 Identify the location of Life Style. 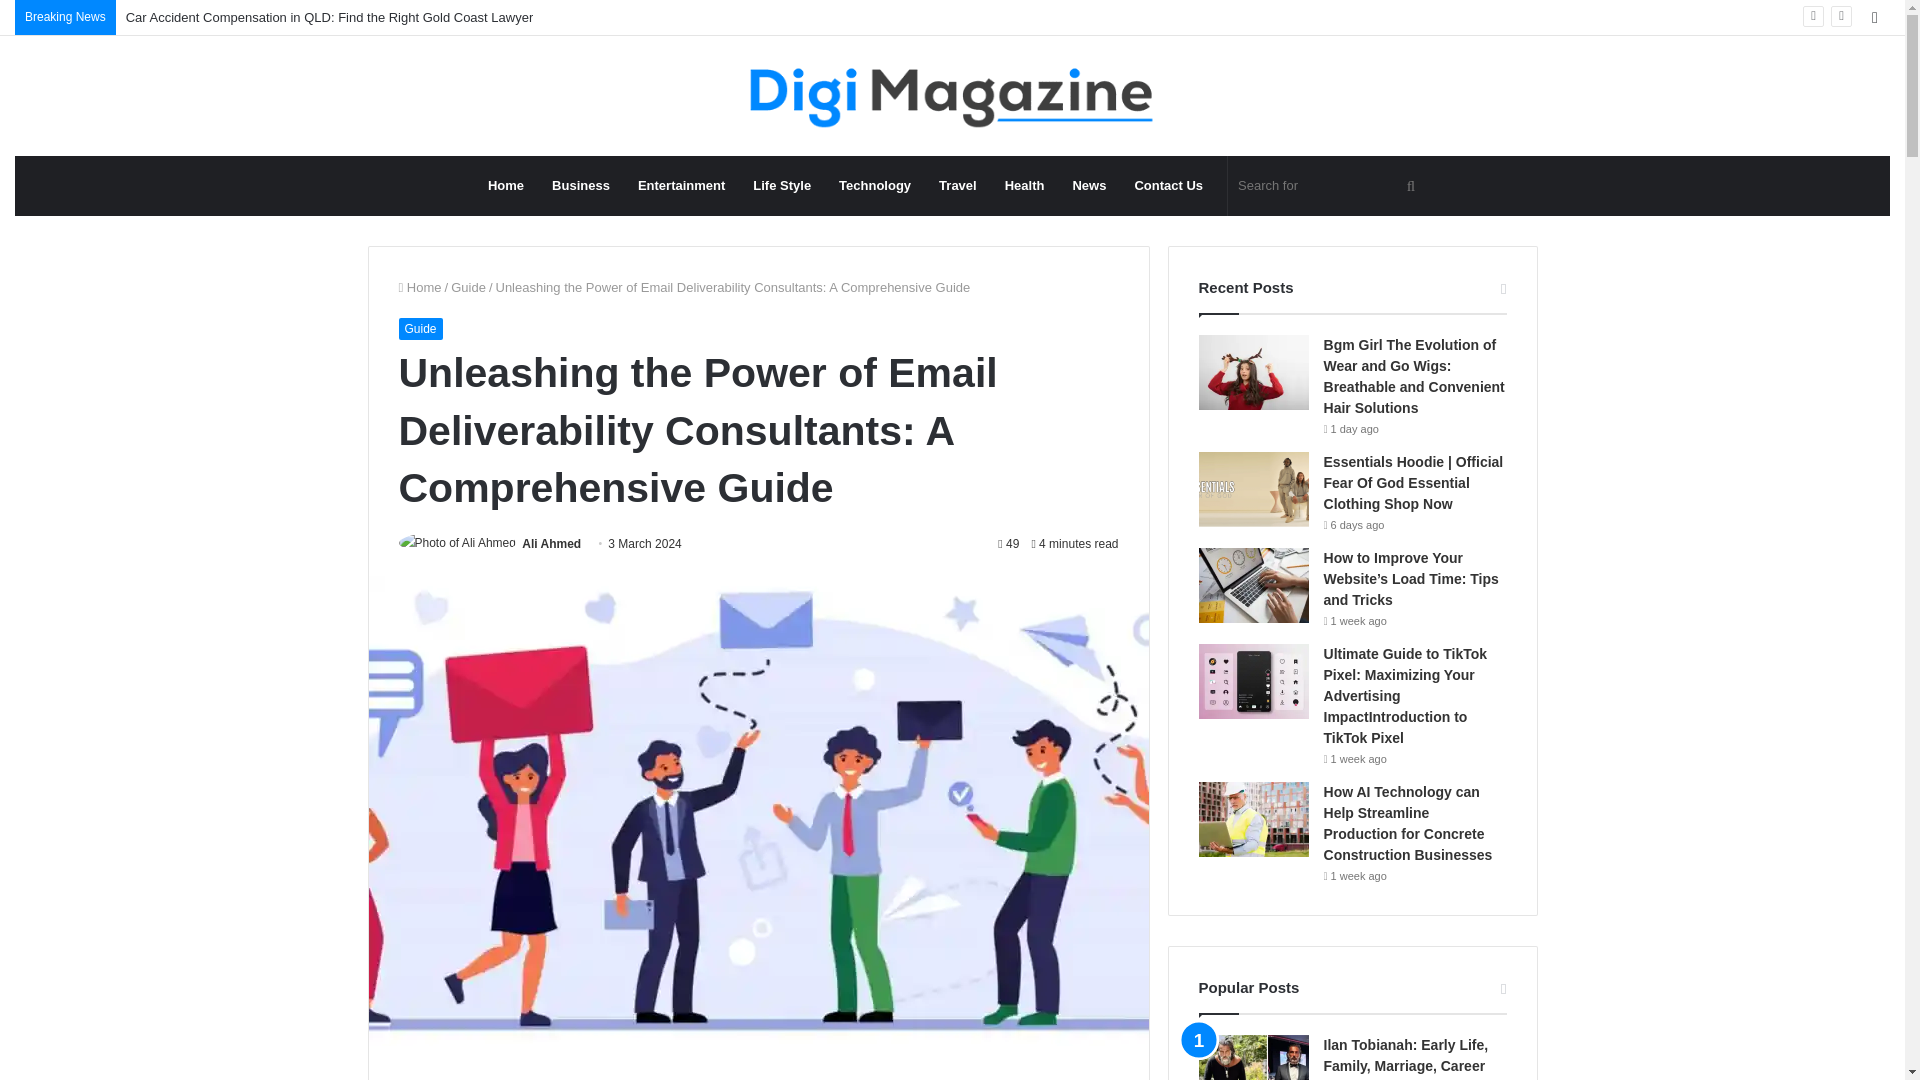
(782, 186).